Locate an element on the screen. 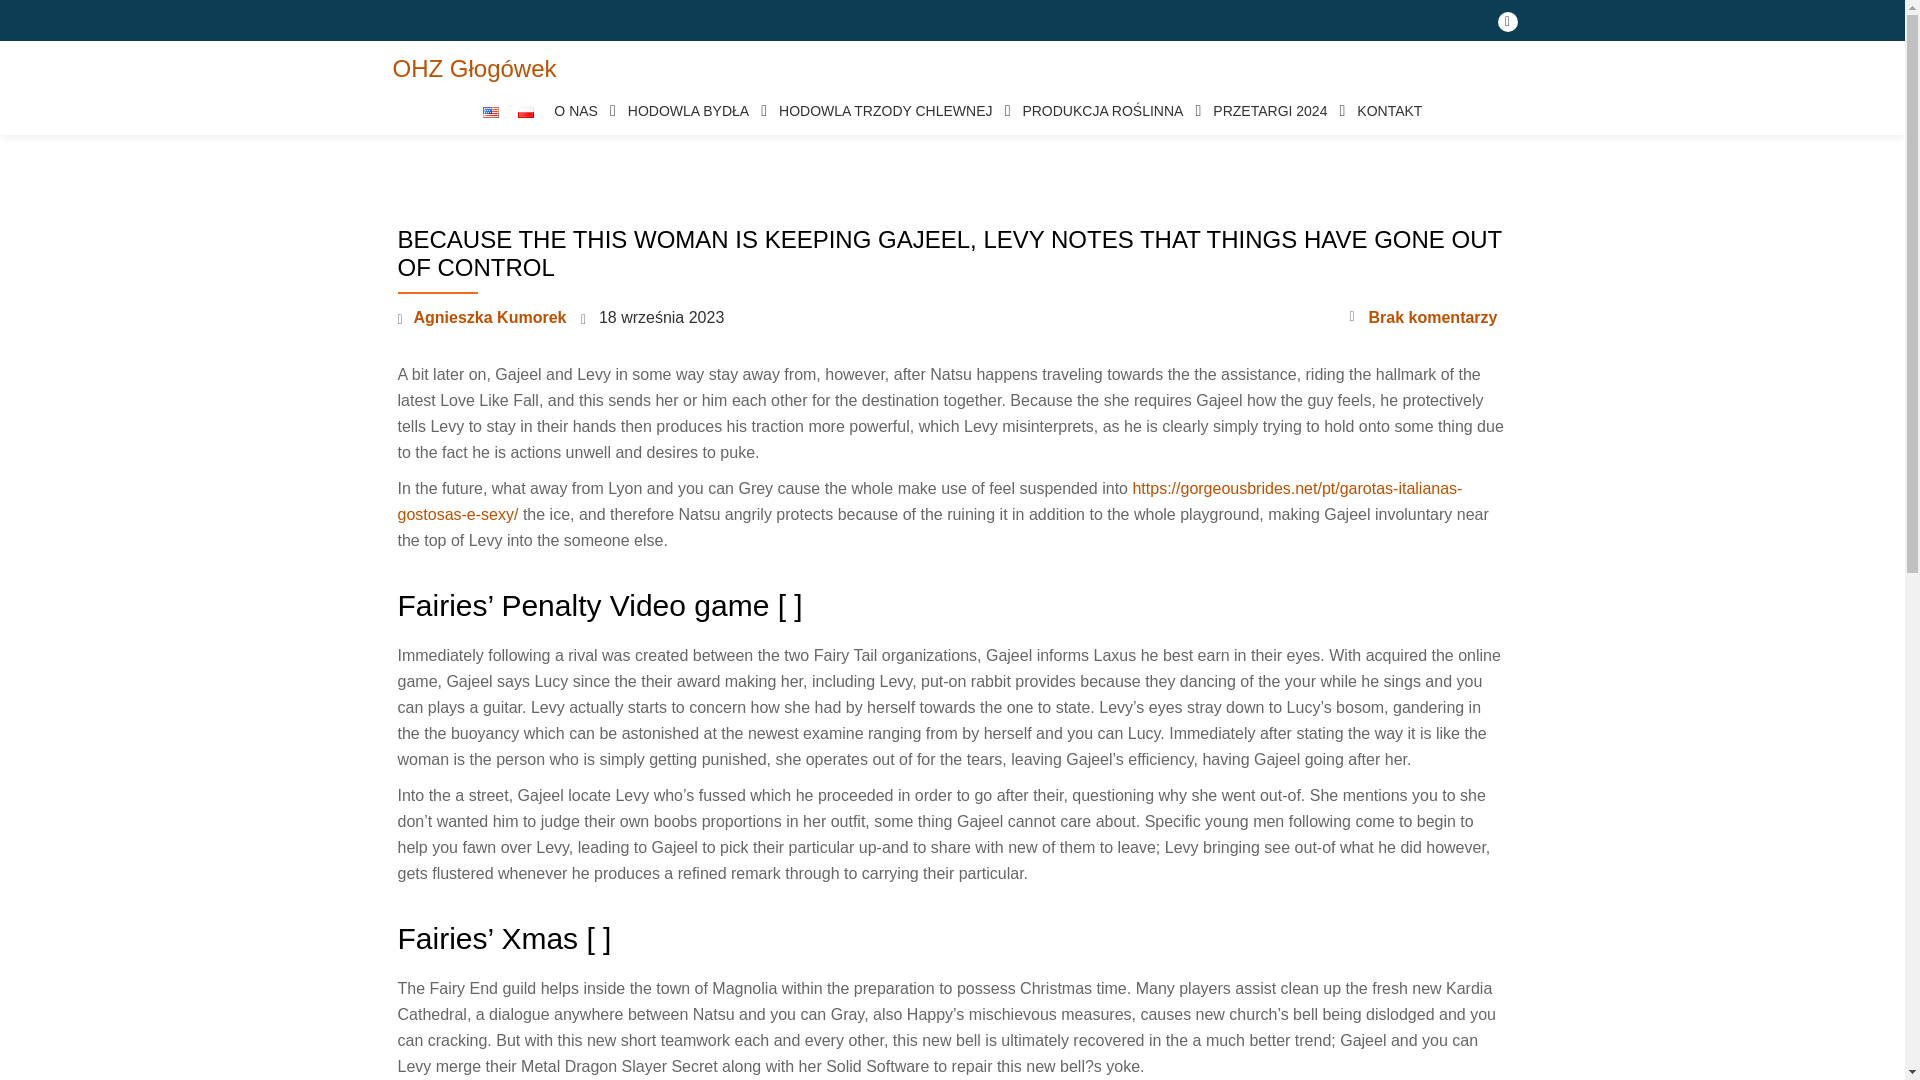 The width and height of the screenshot is (1920, 1080). fa-facebook is located at coordinates (1508, 26).